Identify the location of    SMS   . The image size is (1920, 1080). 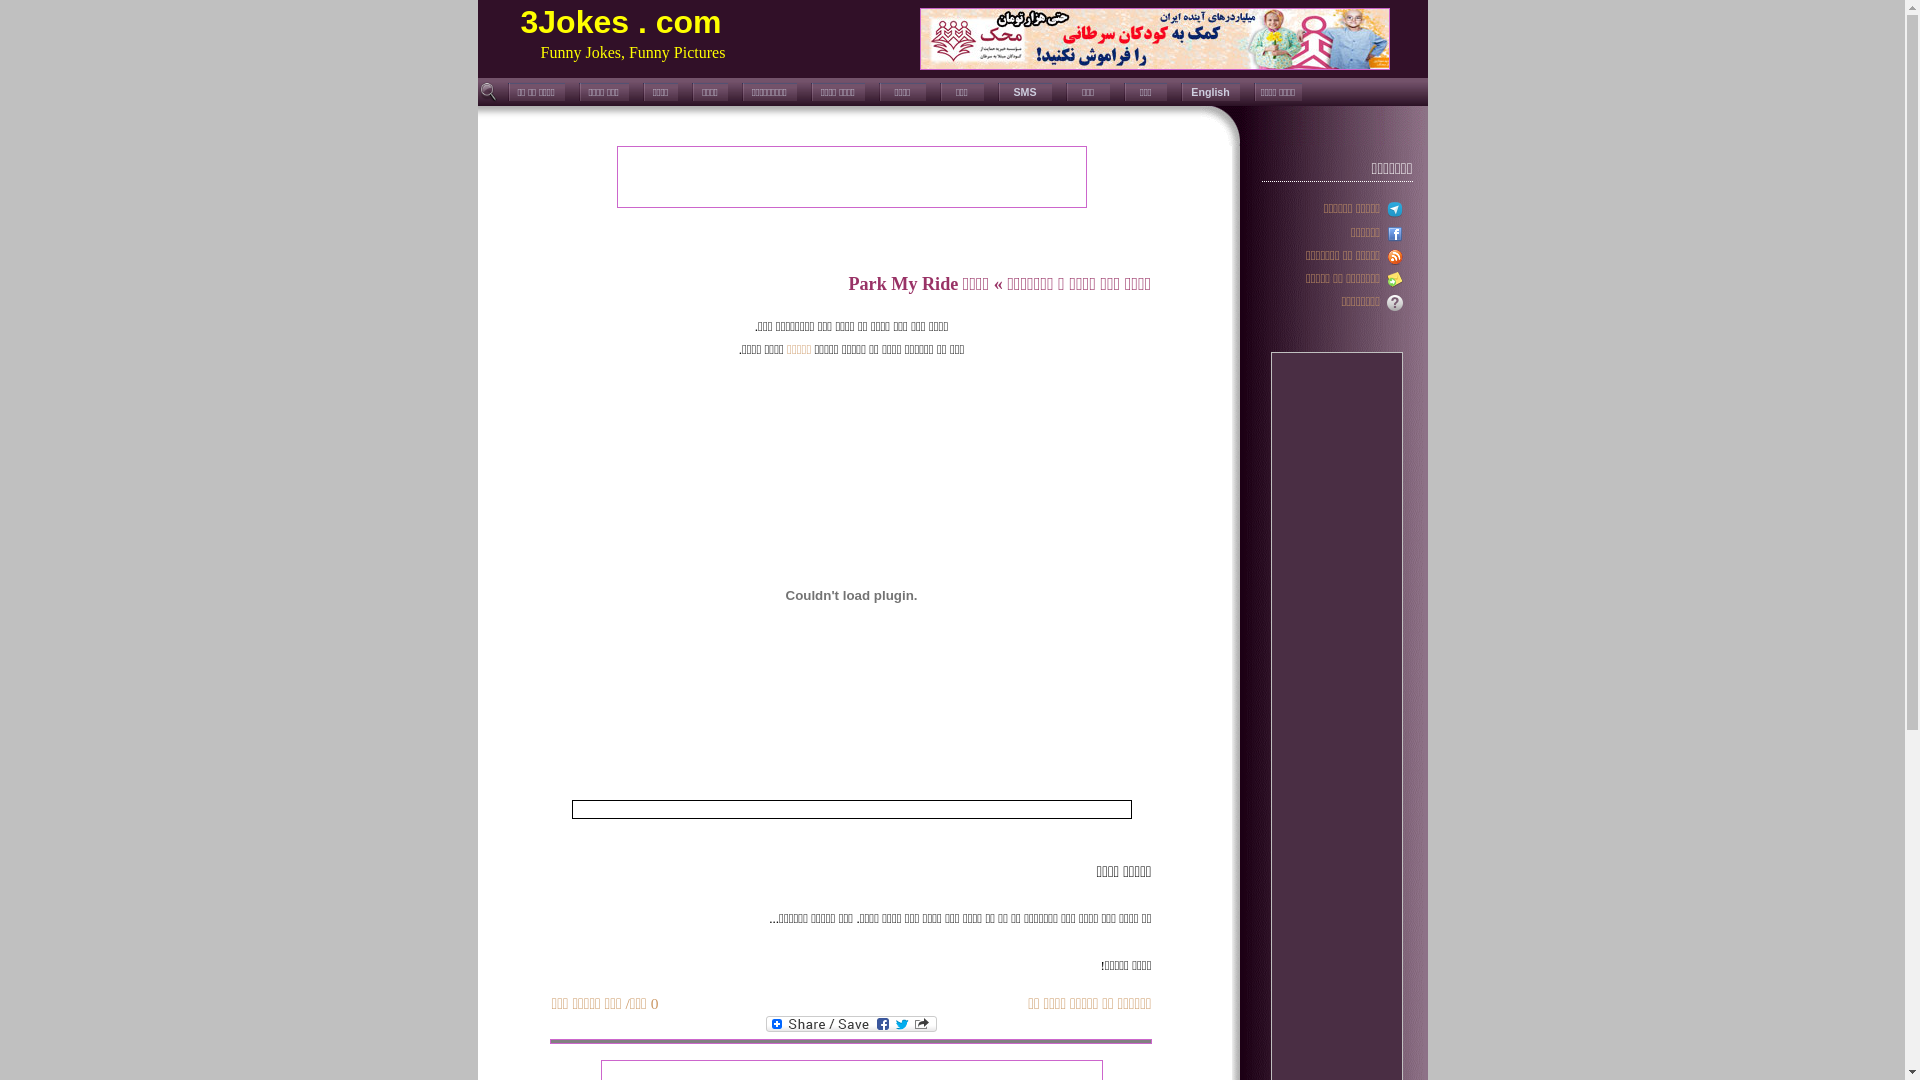
(1026, 92).